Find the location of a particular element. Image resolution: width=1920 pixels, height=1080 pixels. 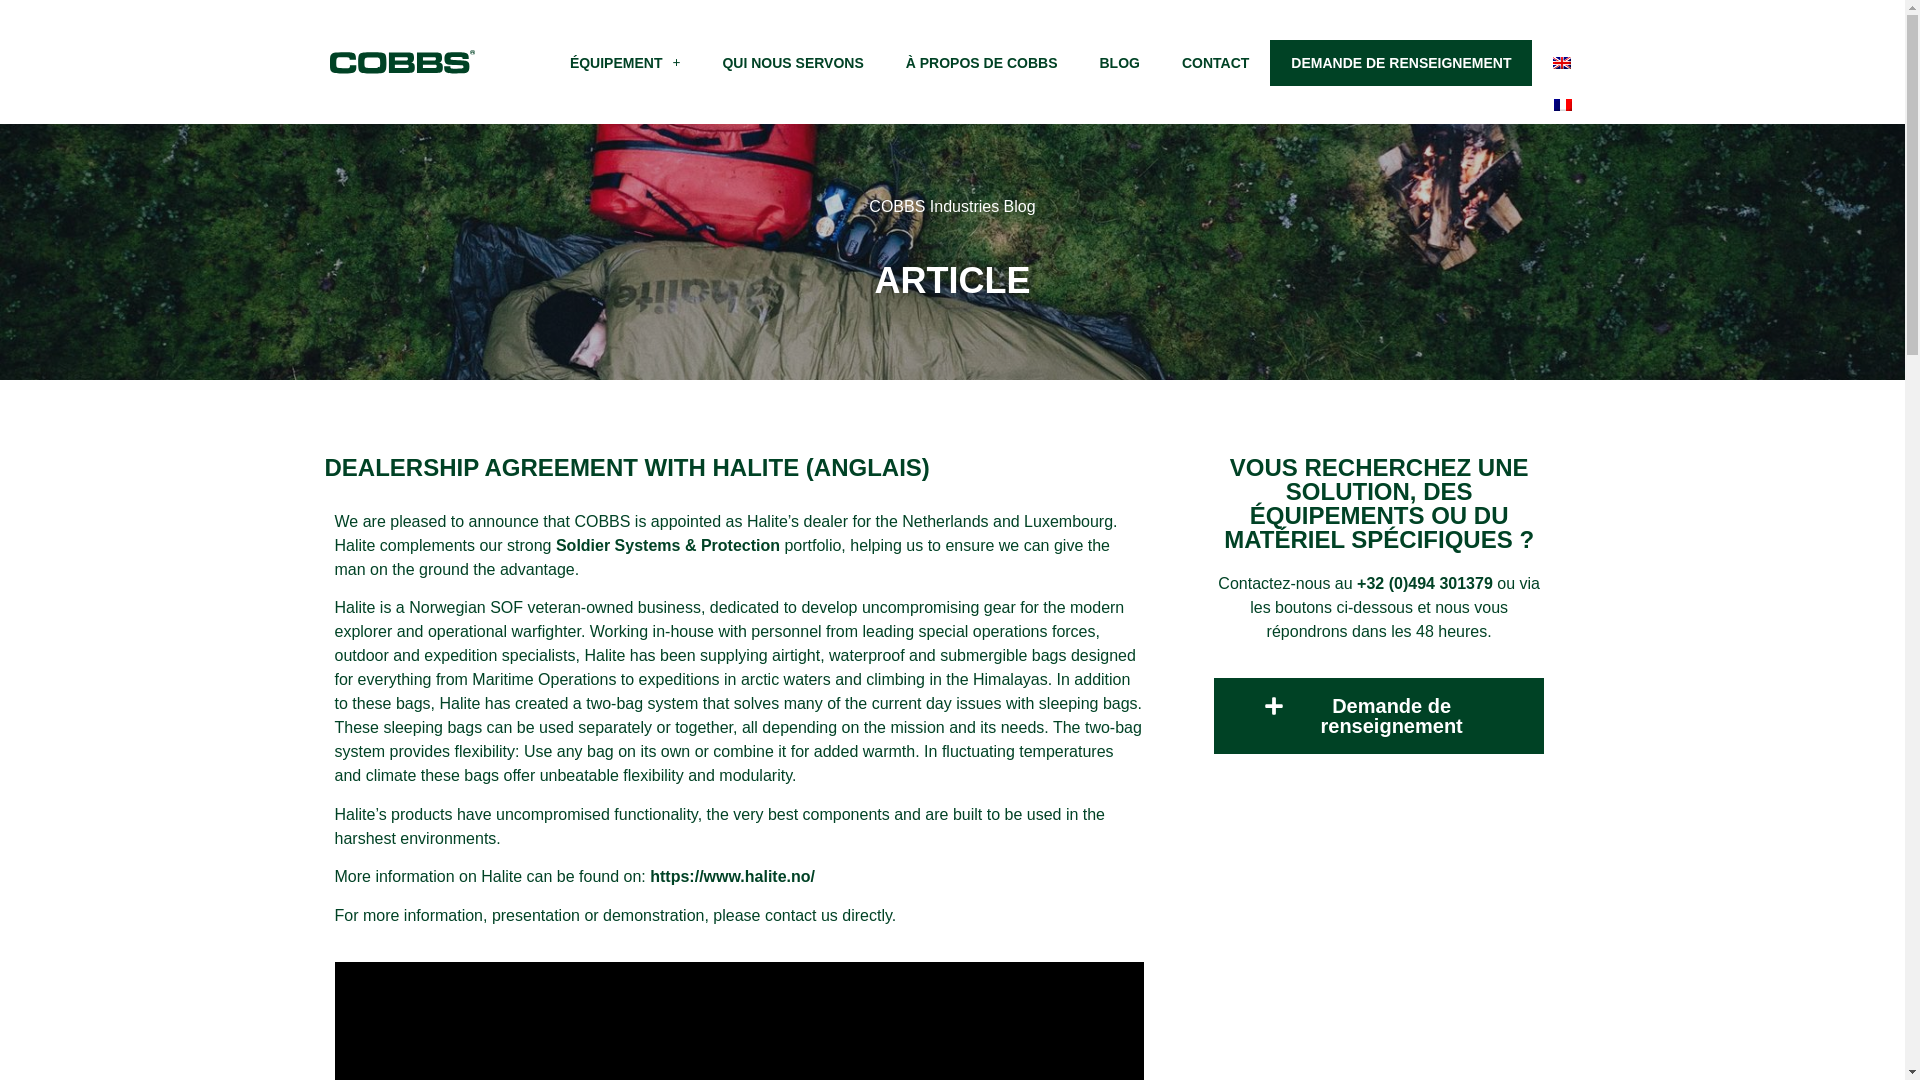

QUI NOUS SERVONS is located at coordinates (792, 62).